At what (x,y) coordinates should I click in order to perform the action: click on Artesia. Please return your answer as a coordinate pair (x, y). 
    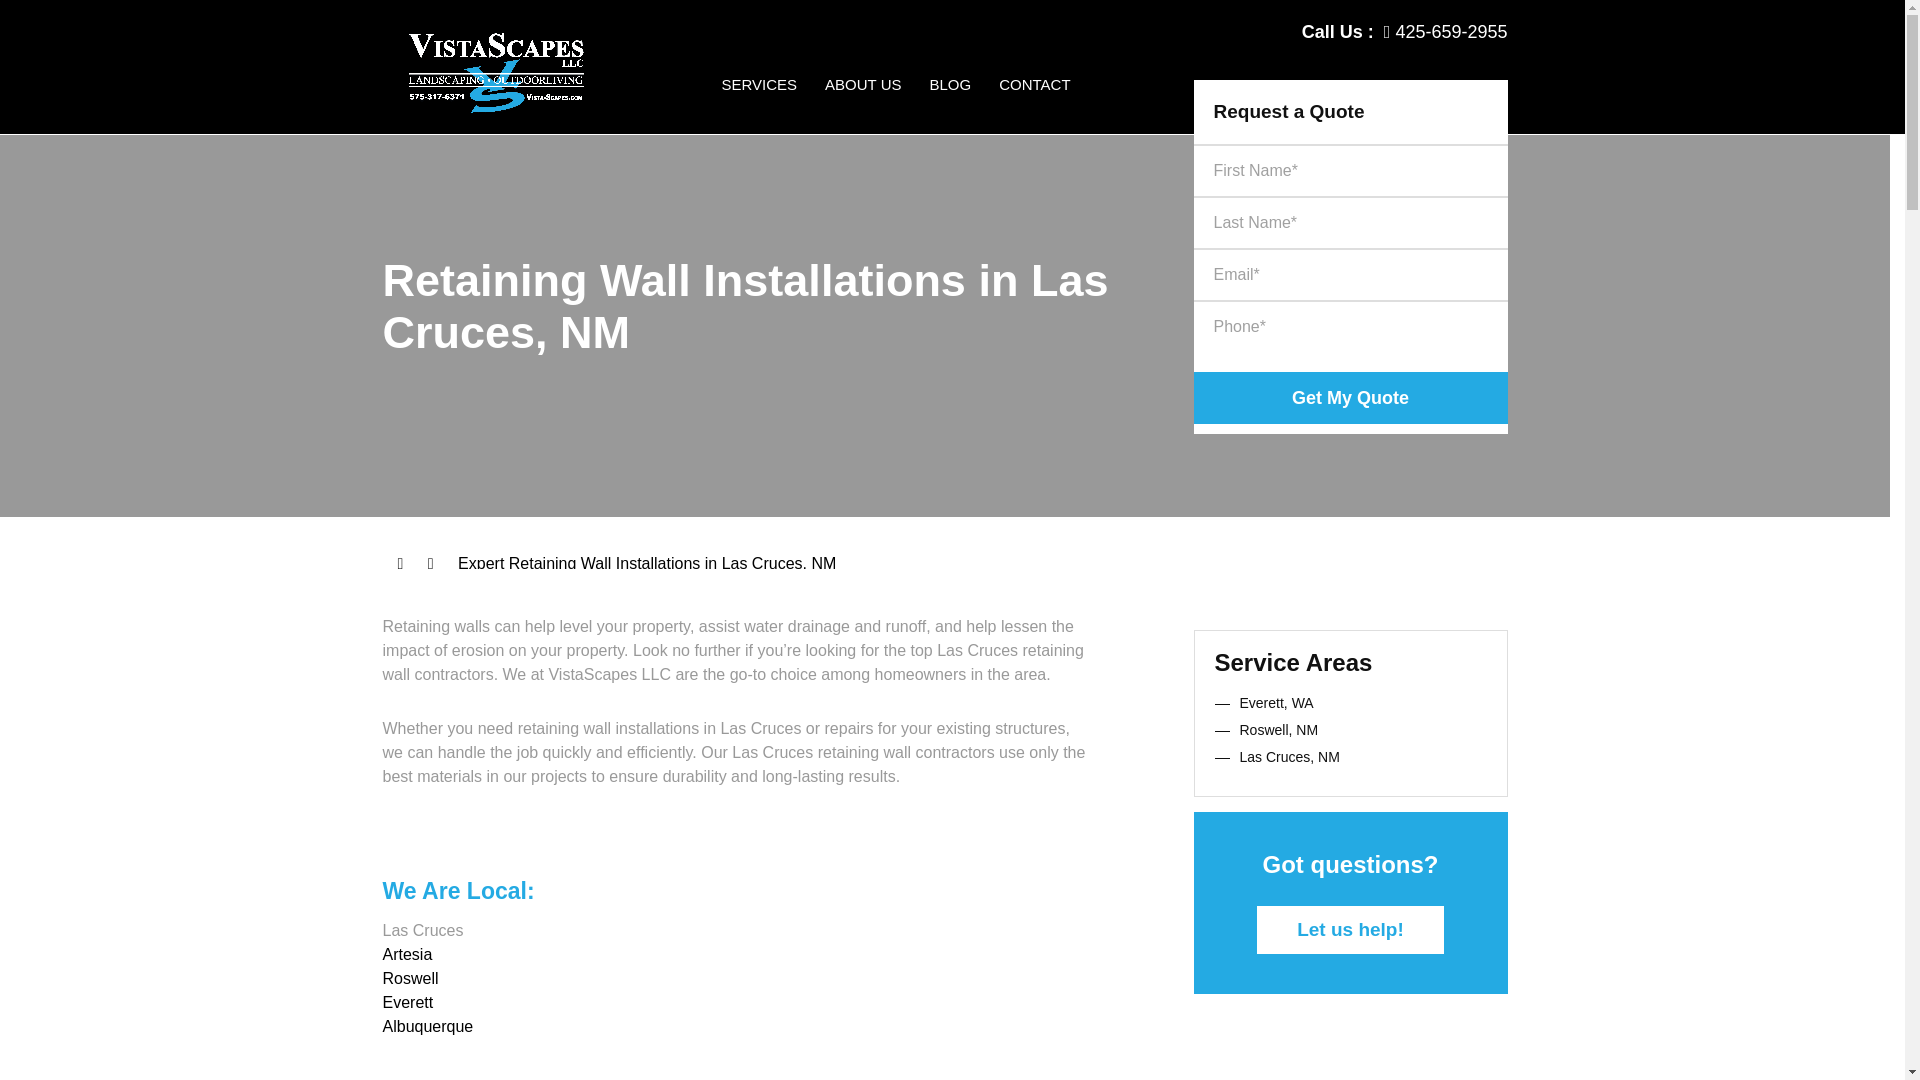
    Looking at the image, I should click on (407, 954).